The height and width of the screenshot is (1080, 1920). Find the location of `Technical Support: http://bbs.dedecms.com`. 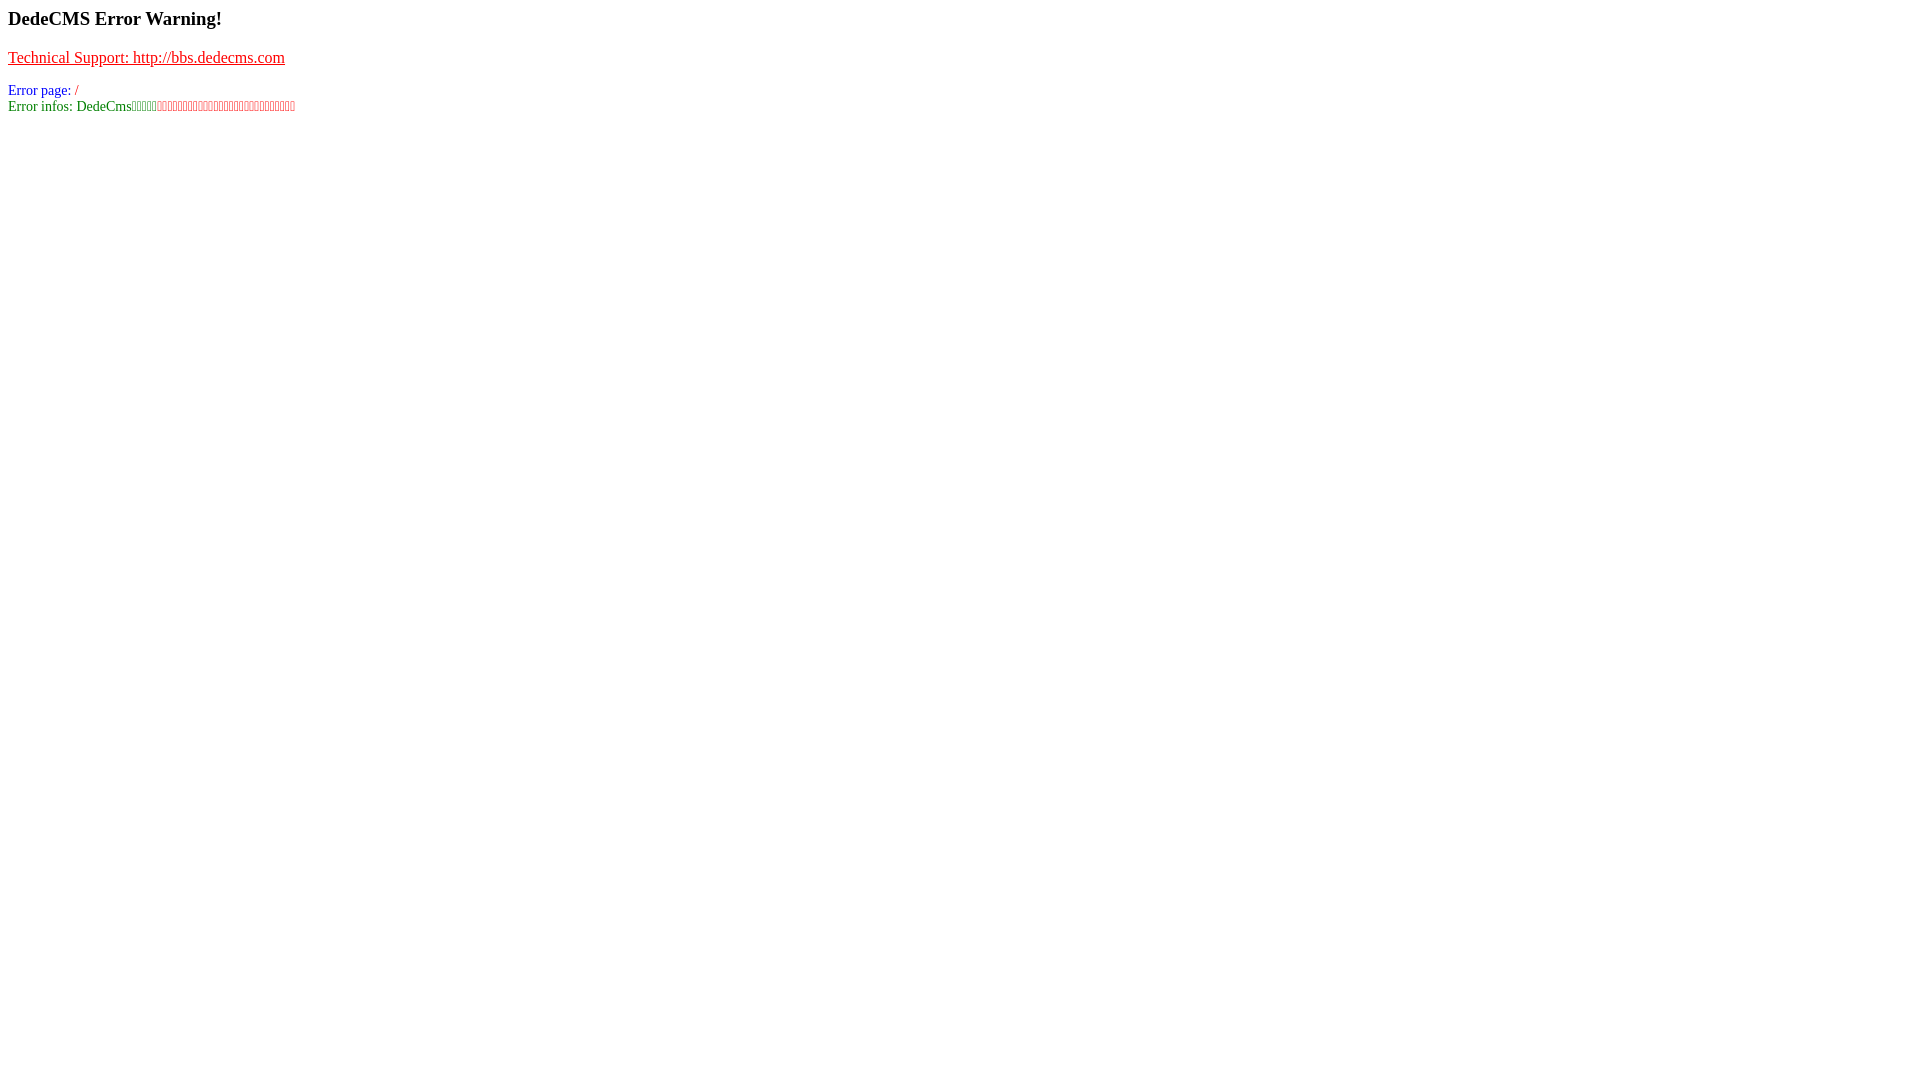

Technical Support: http://bbs.dedecms.com is located at coordinates (146, 58).